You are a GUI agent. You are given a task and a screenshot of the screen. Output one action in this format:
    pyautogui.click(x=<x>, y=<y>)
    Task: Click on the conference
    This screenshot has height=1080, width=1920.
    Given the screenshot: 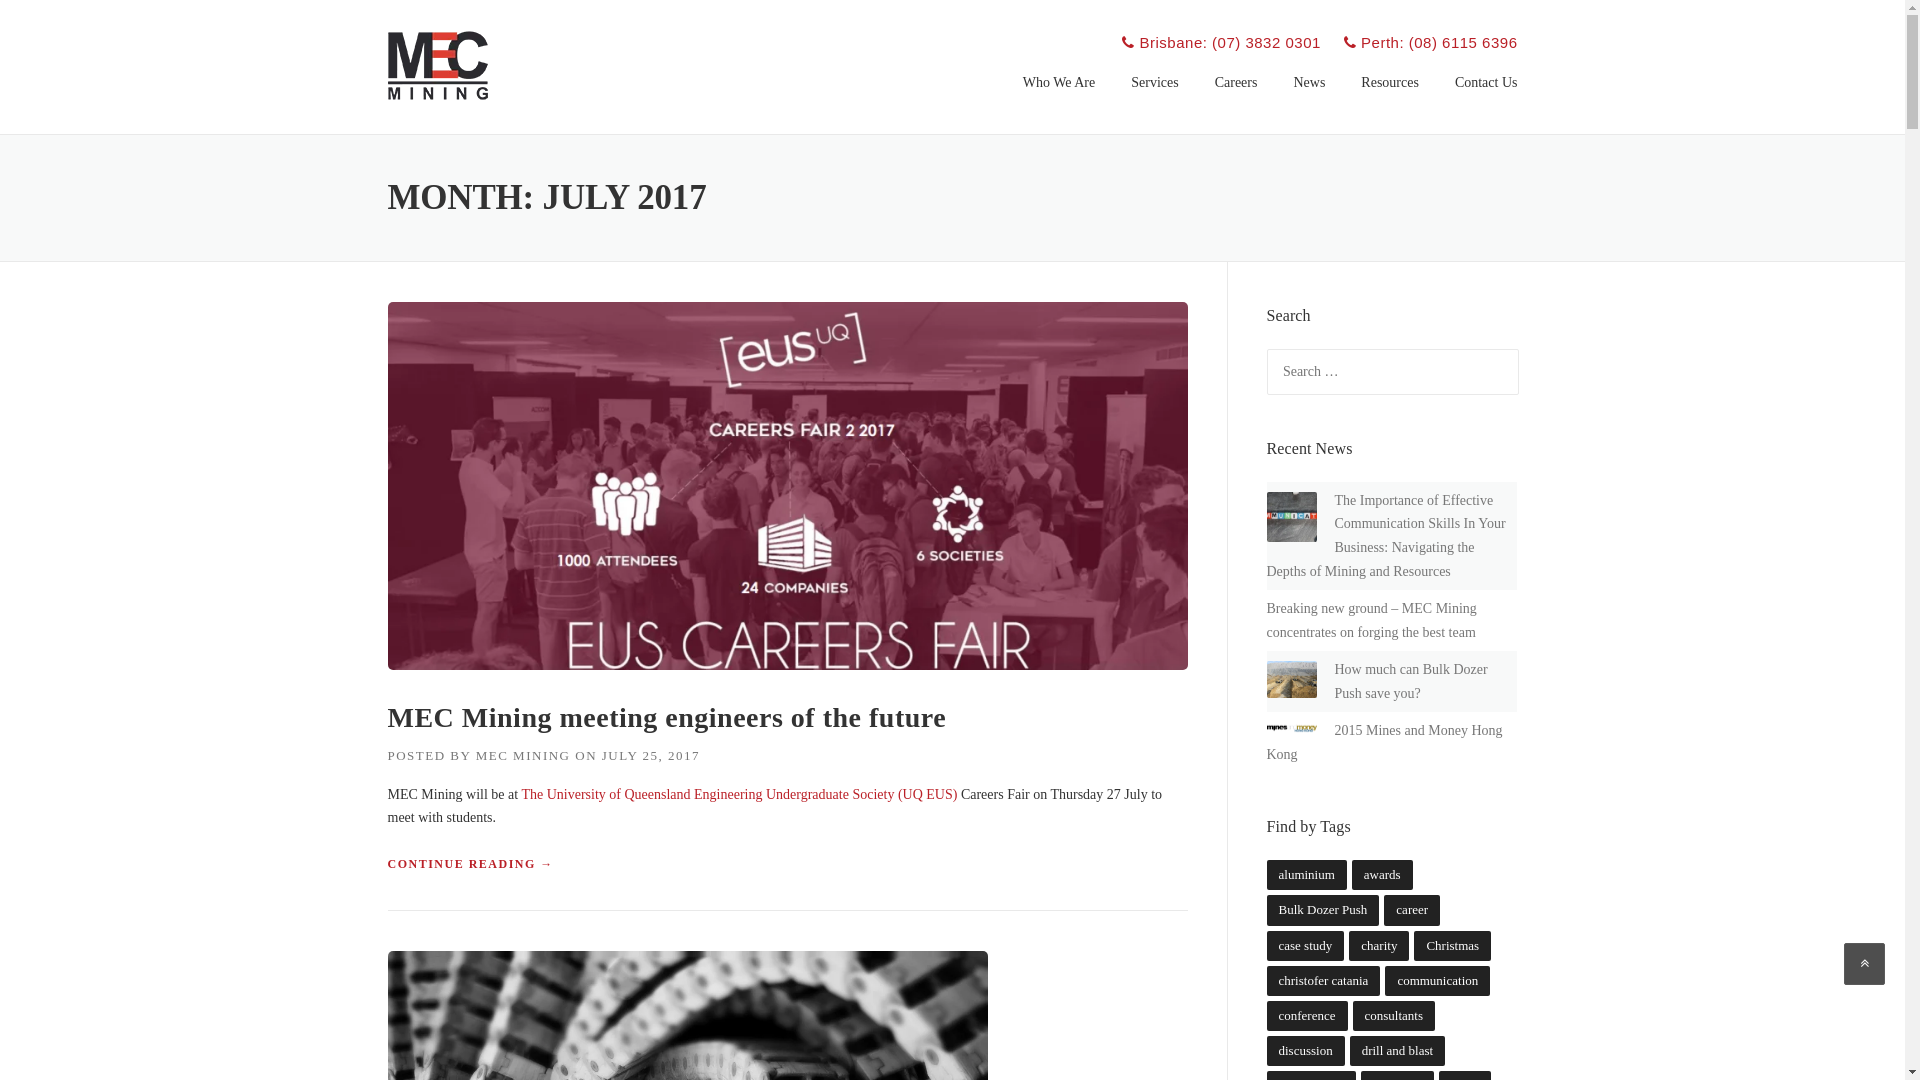 What is the action you would take?
    pyautogui.click(x=1306, y=1016)
    